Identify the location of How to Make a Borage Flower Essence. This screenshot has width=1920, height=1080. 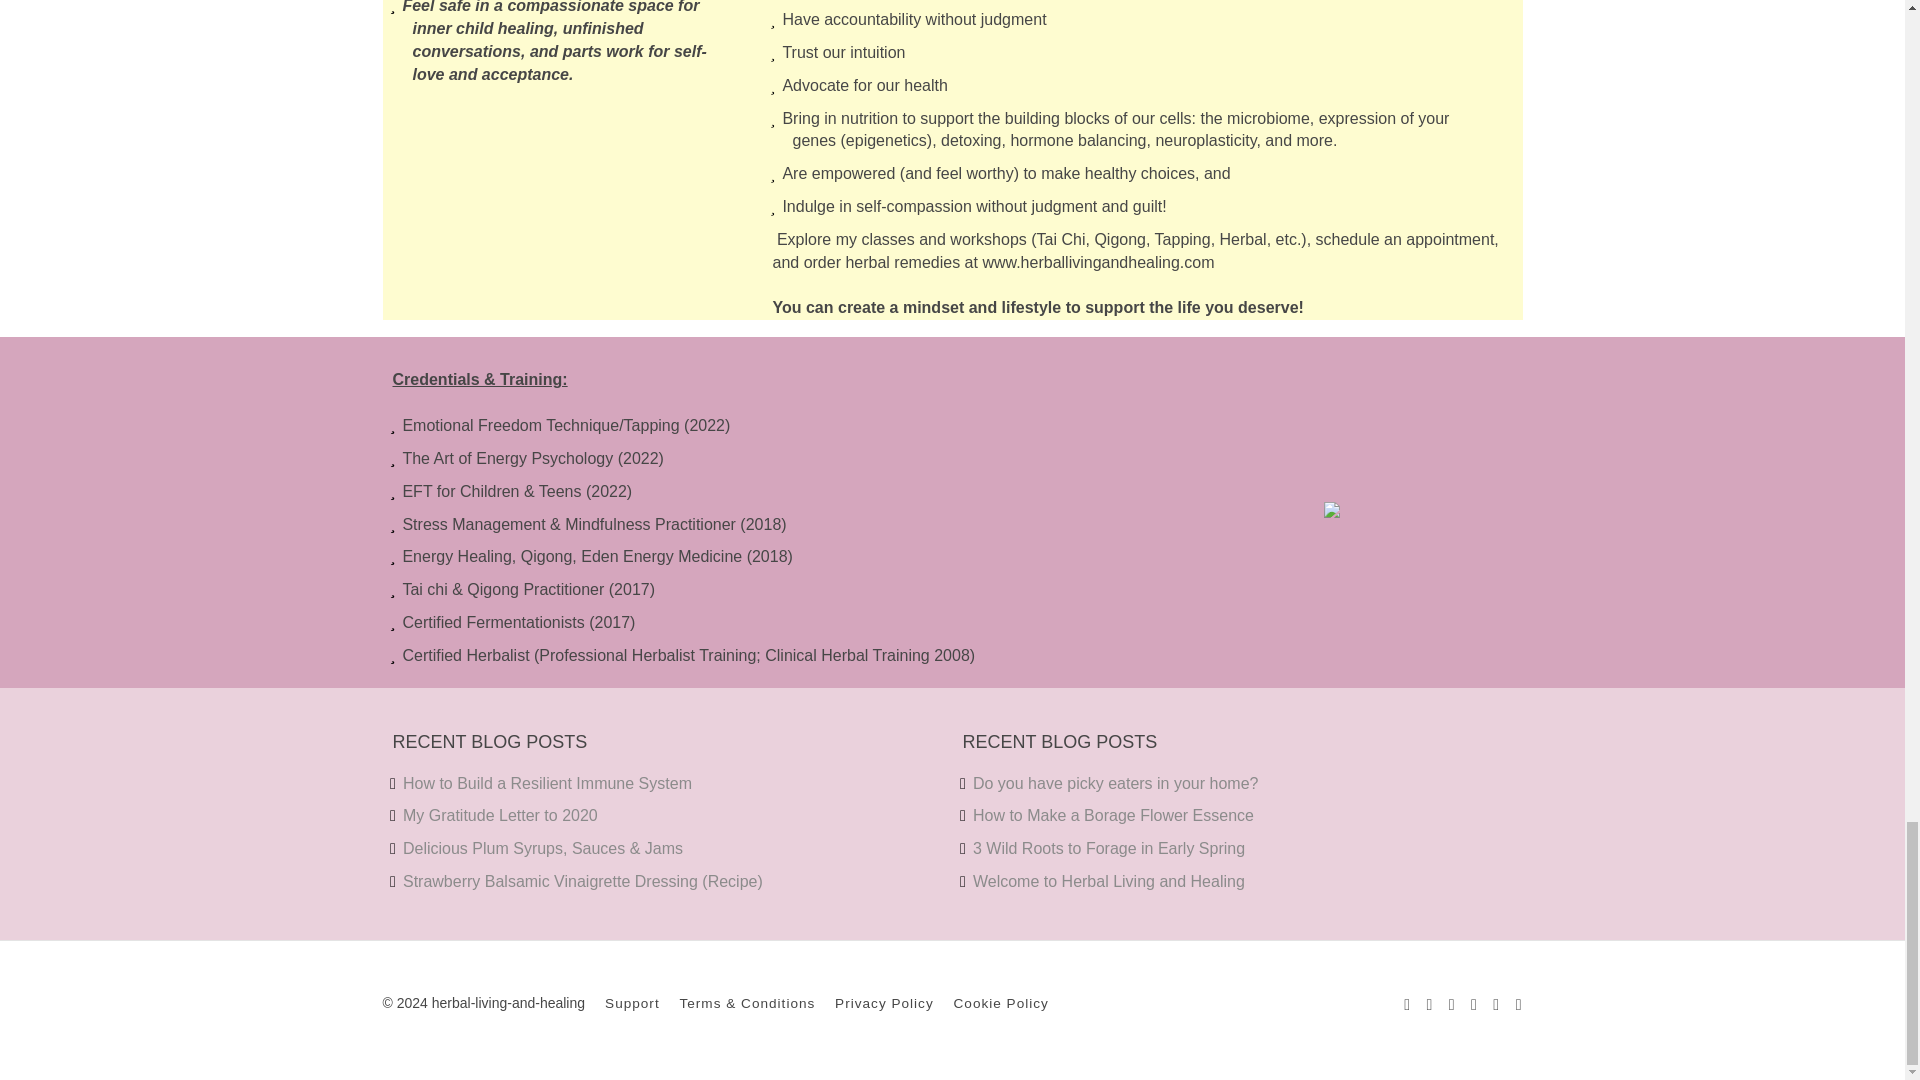
(1113, 815).